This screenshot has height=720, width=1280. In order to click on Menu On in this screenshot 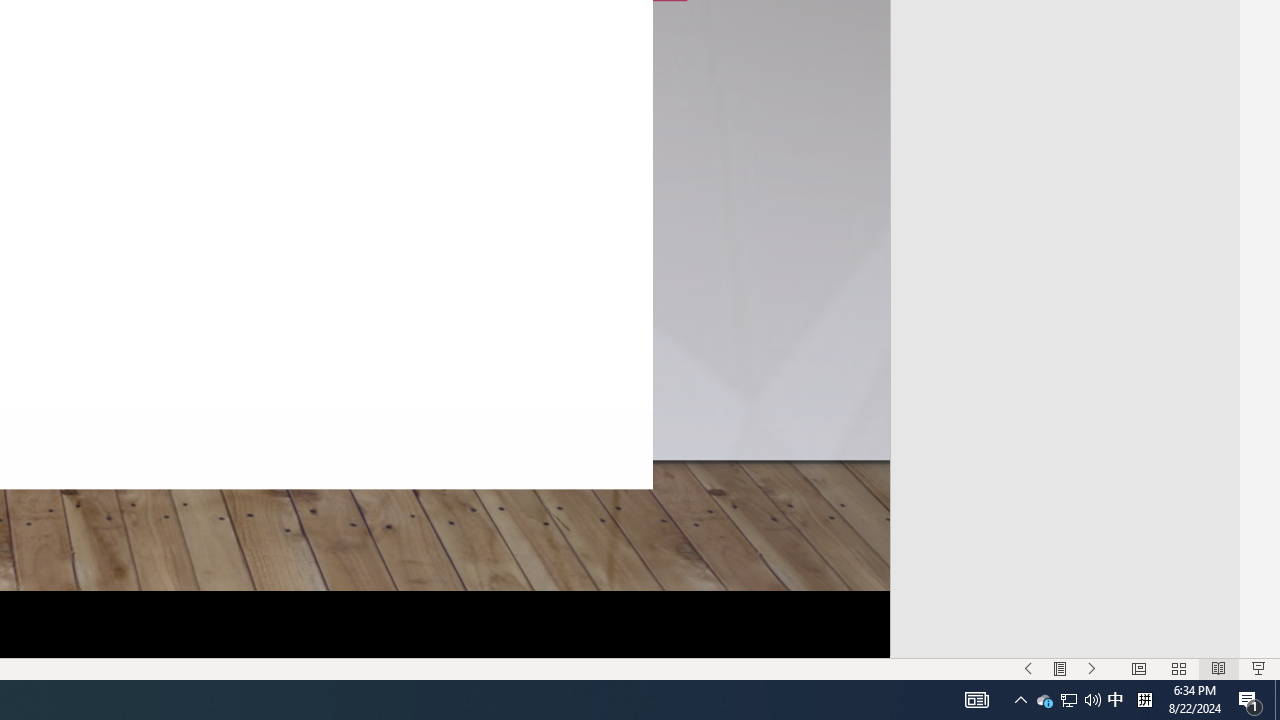, I will do `click(1060, 668)`.